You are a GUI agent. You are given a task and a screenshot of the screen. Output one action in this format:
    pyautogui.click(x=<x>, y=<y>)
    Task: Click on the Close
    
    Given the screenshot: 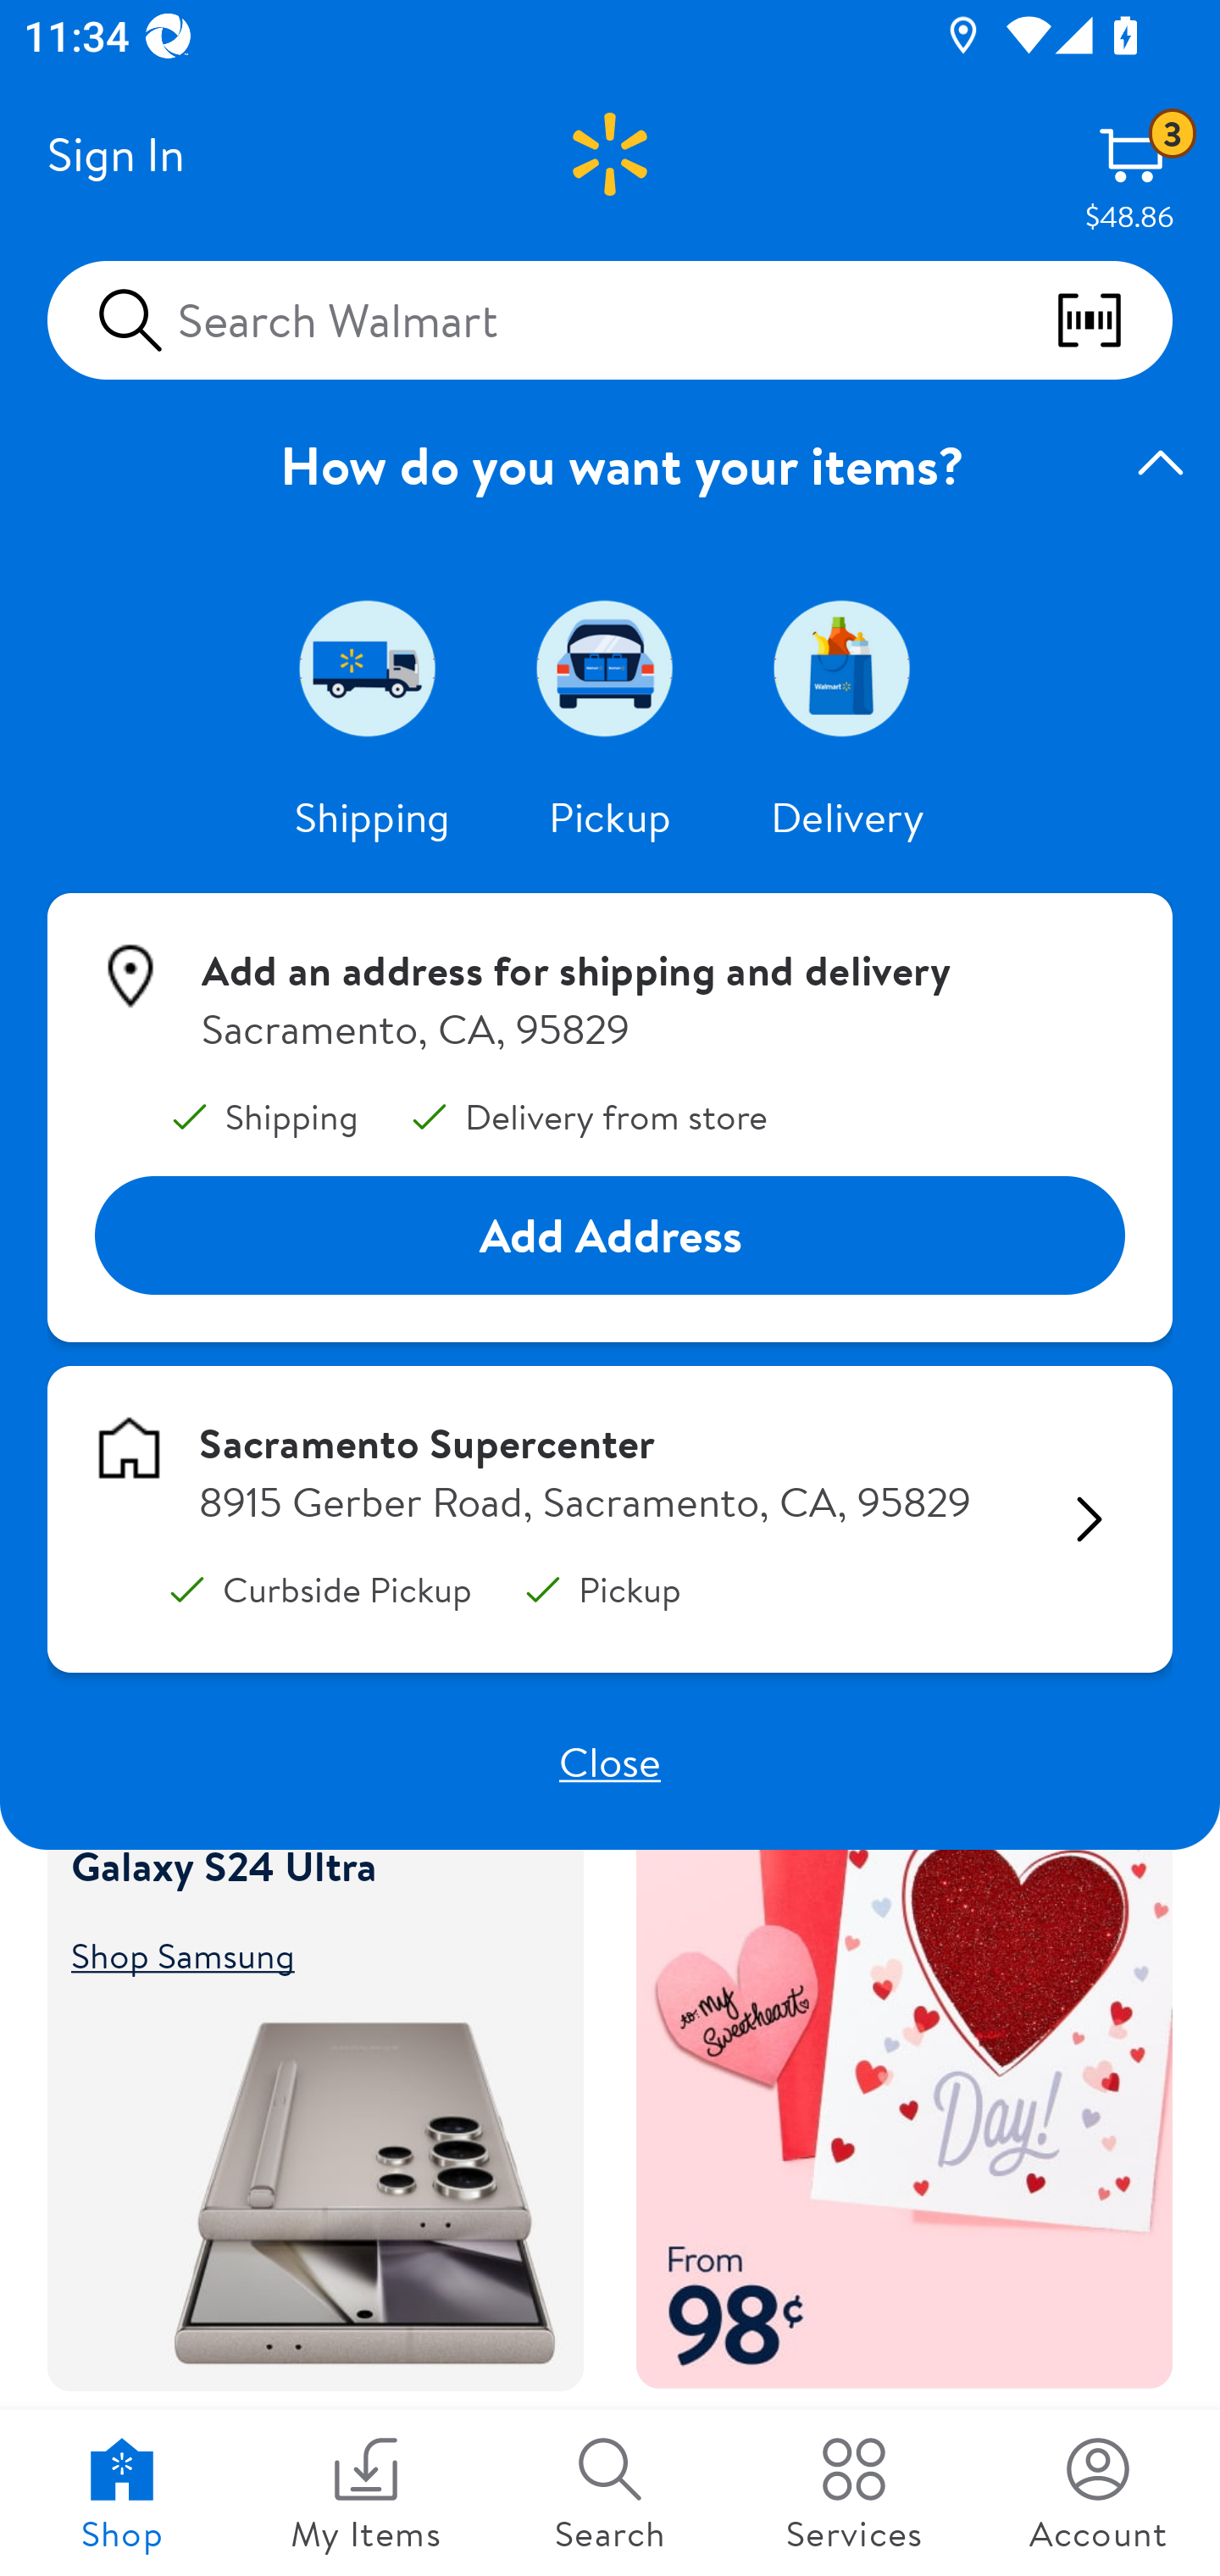 What is the action you would take?
    pyautogui.click(x=610, y=1762)
    